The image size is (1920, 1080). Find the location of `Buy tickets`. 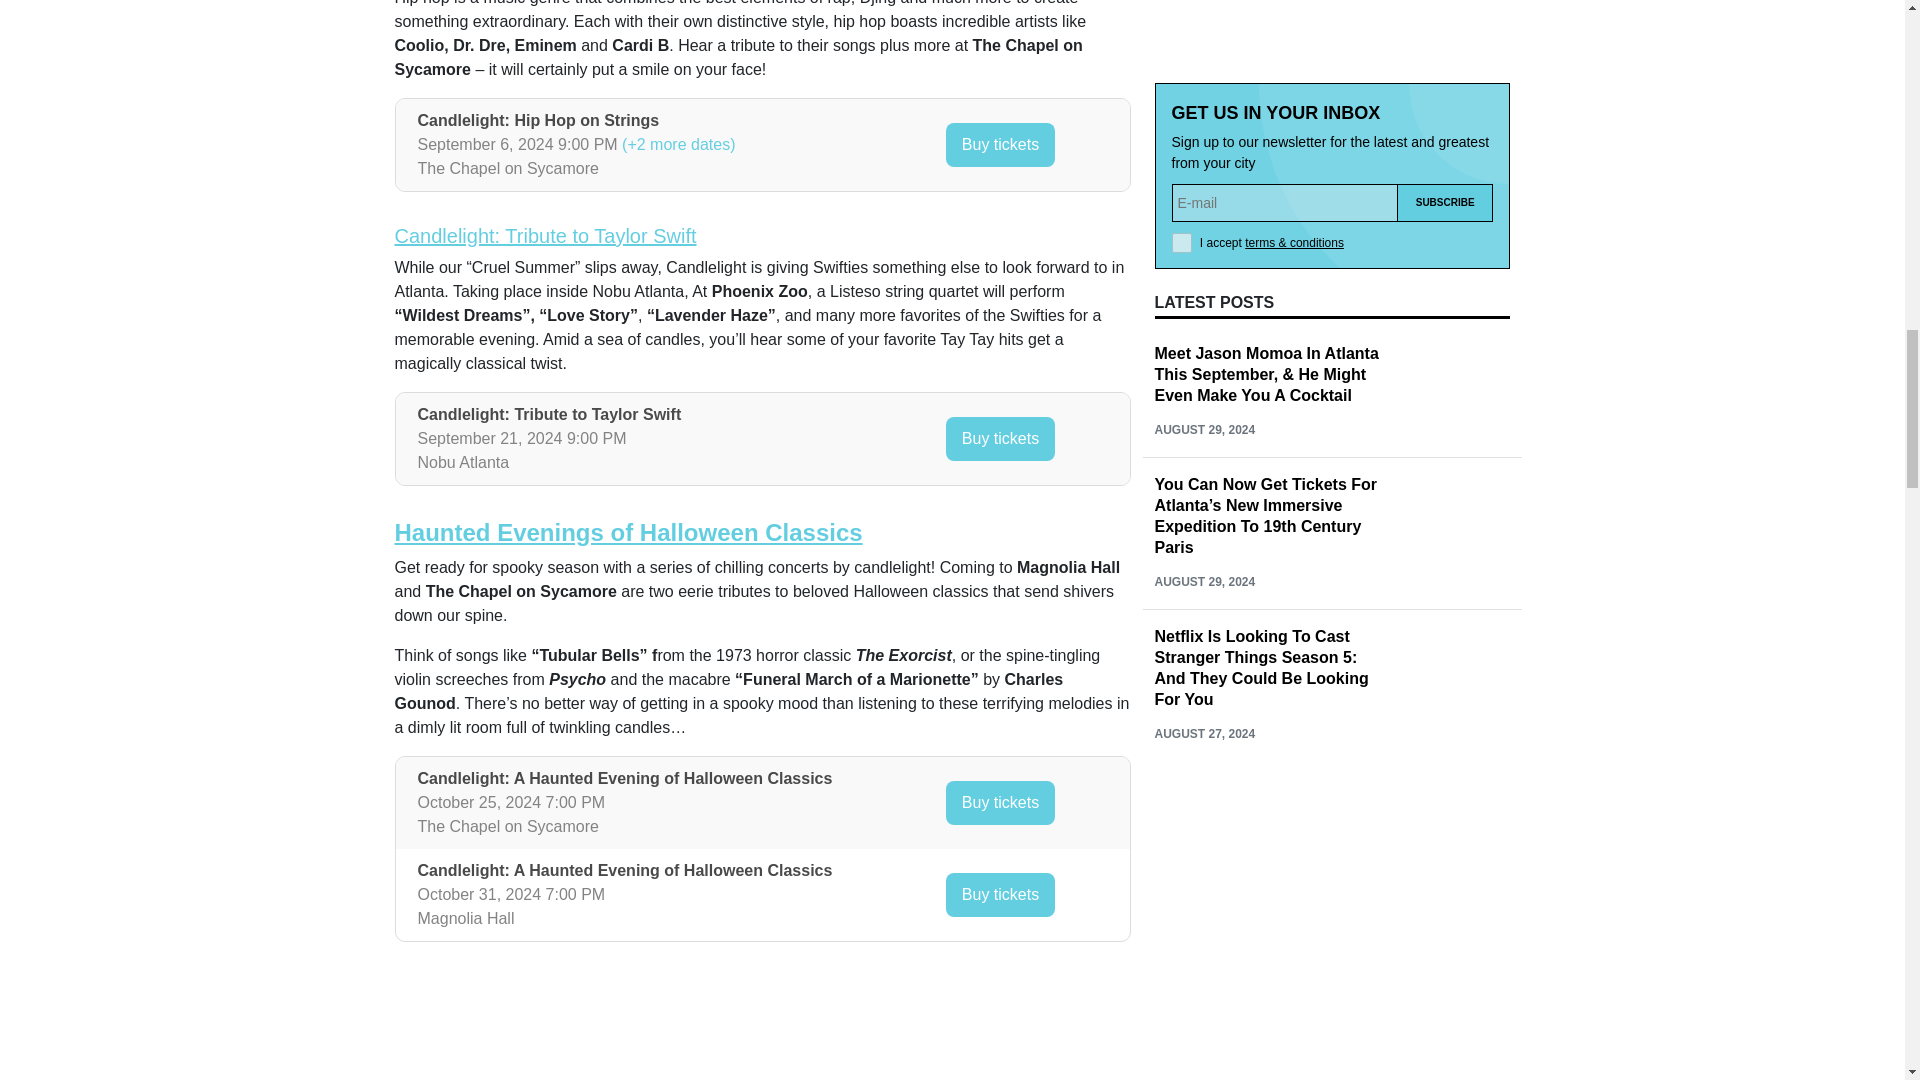

Buy tickets is located at coordinates (1000, 894).